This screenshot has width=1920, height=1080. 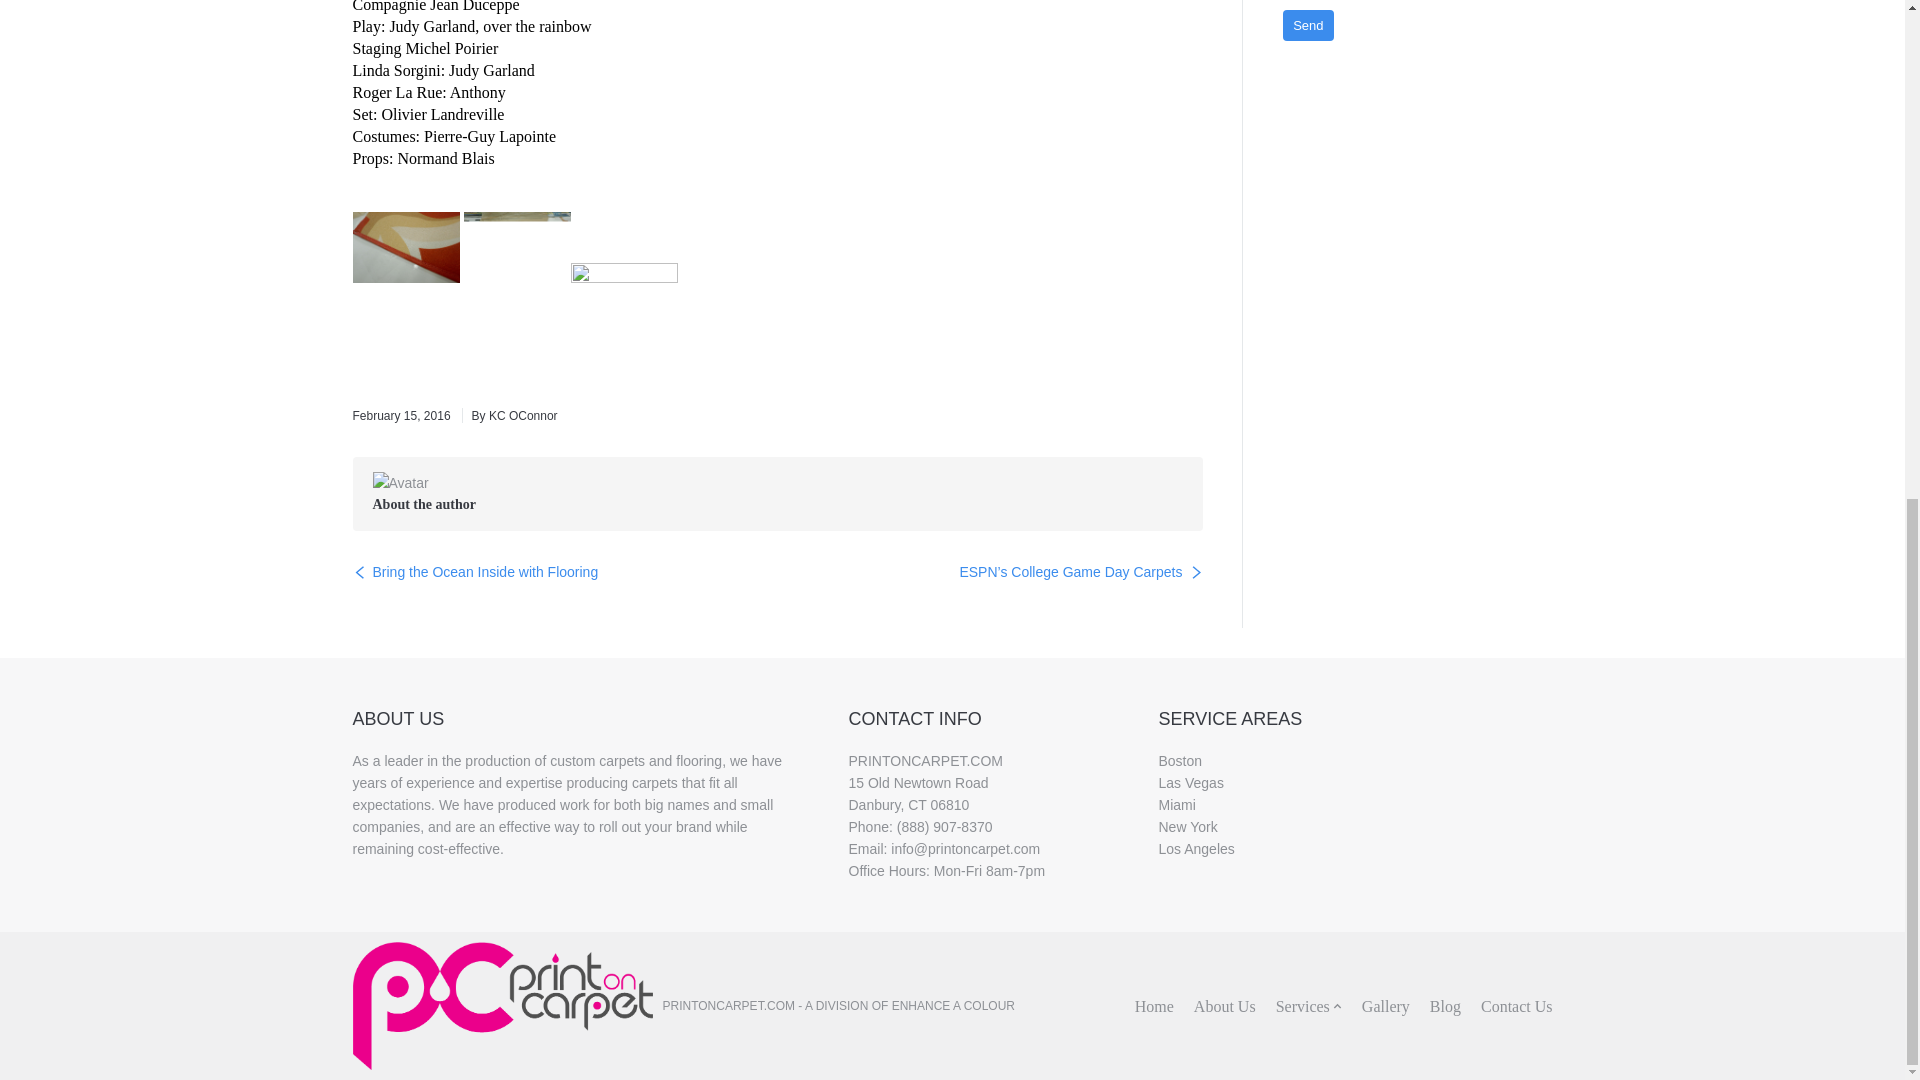 What do you see at coordinates (474, 572) in the screenshot?
I see `Bring the Ocean Inside with Flooring` at bounding box center [474, 572].